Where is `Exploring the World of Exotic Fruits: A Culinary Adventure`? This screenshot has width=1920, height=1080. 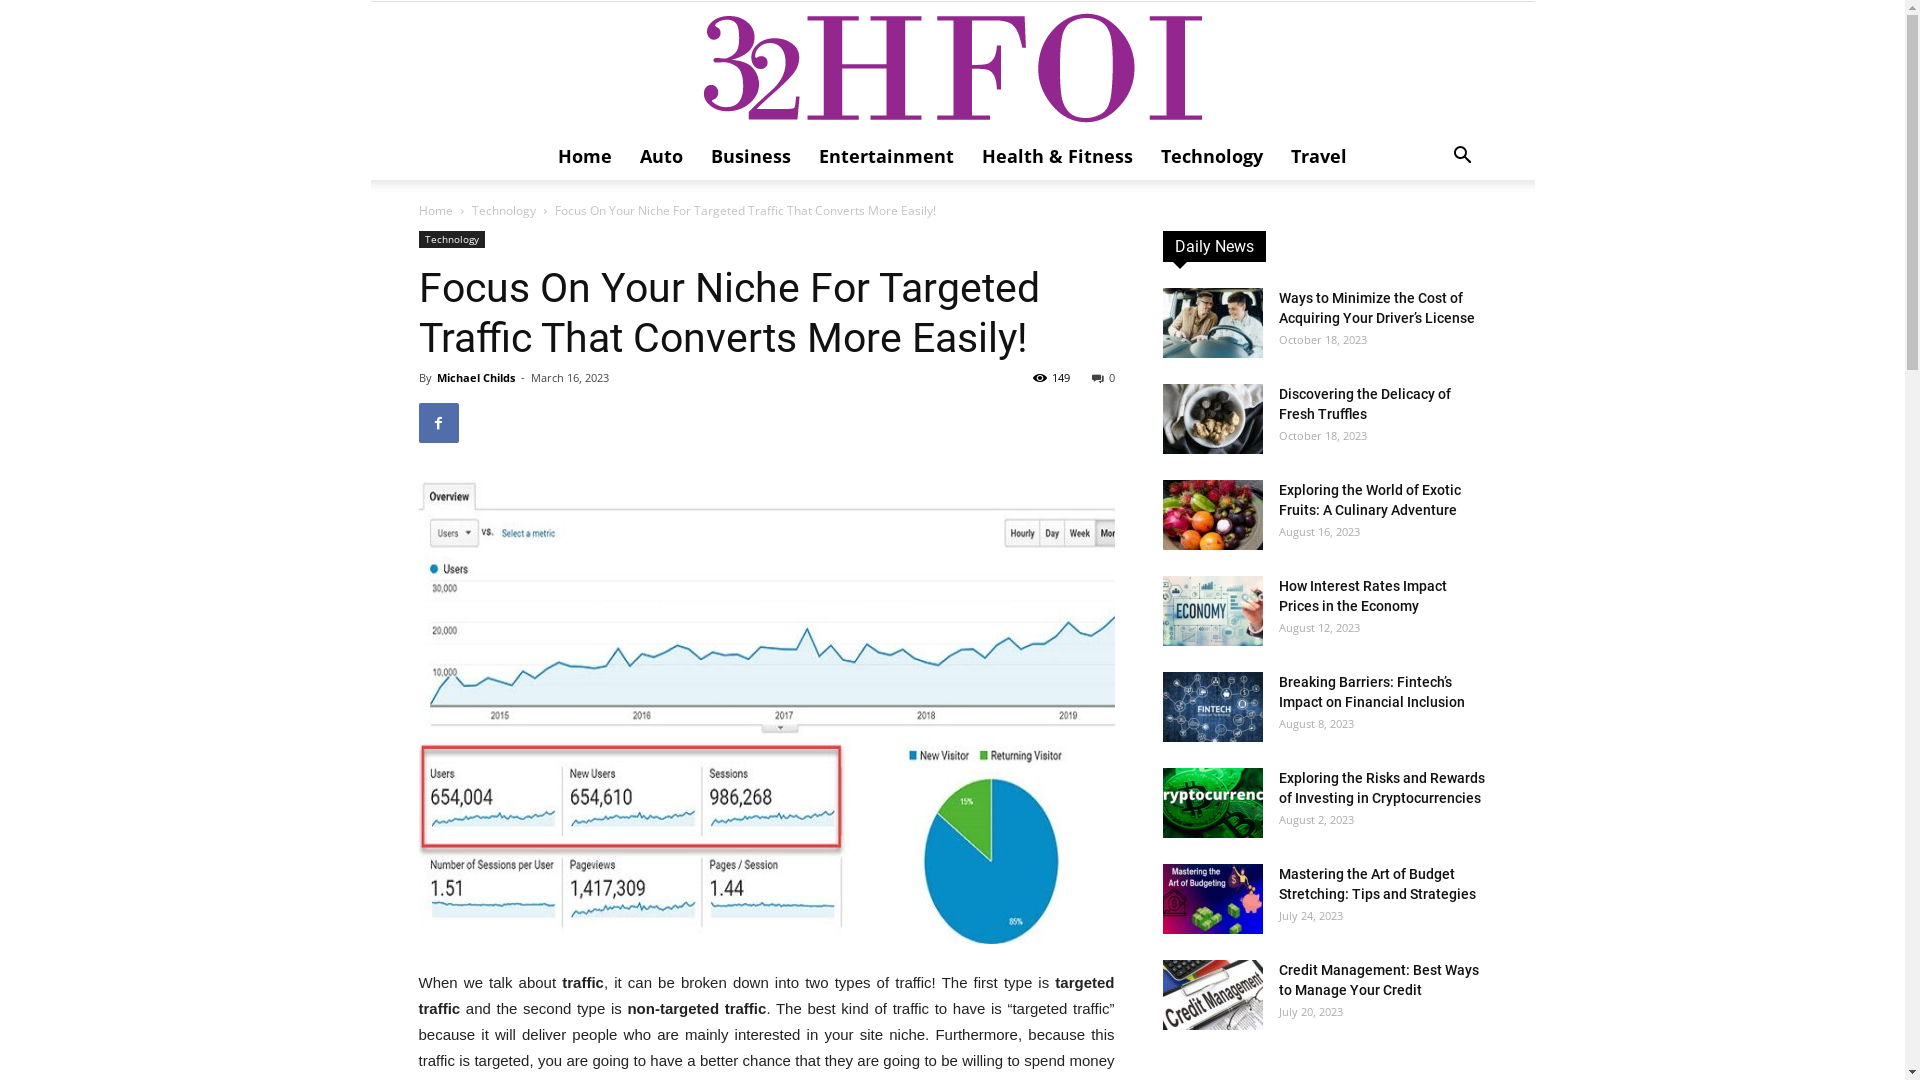
Exploring the World of Exotic Fruits: A Culinary Adventure is located at coordinates (1212, 515).